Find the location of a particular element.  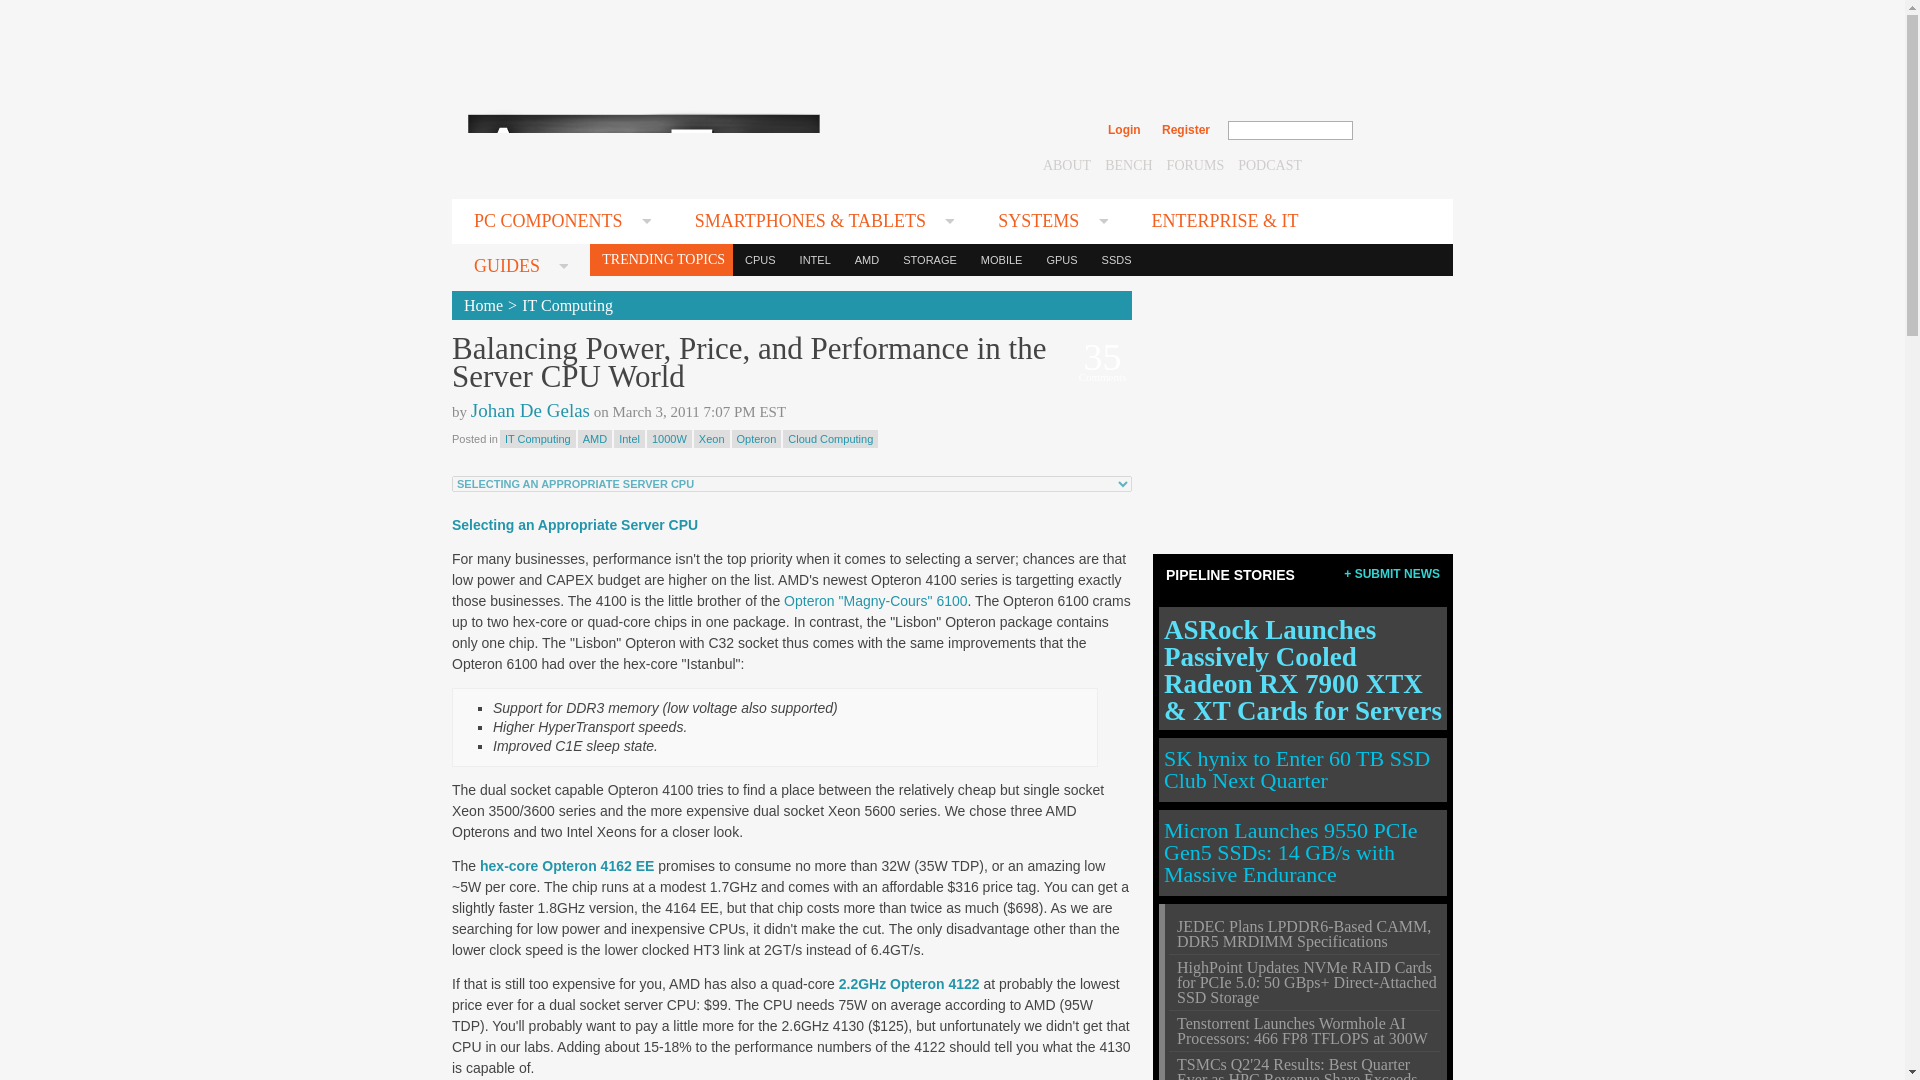

ABOUT is located at coordinates (1066, 164).